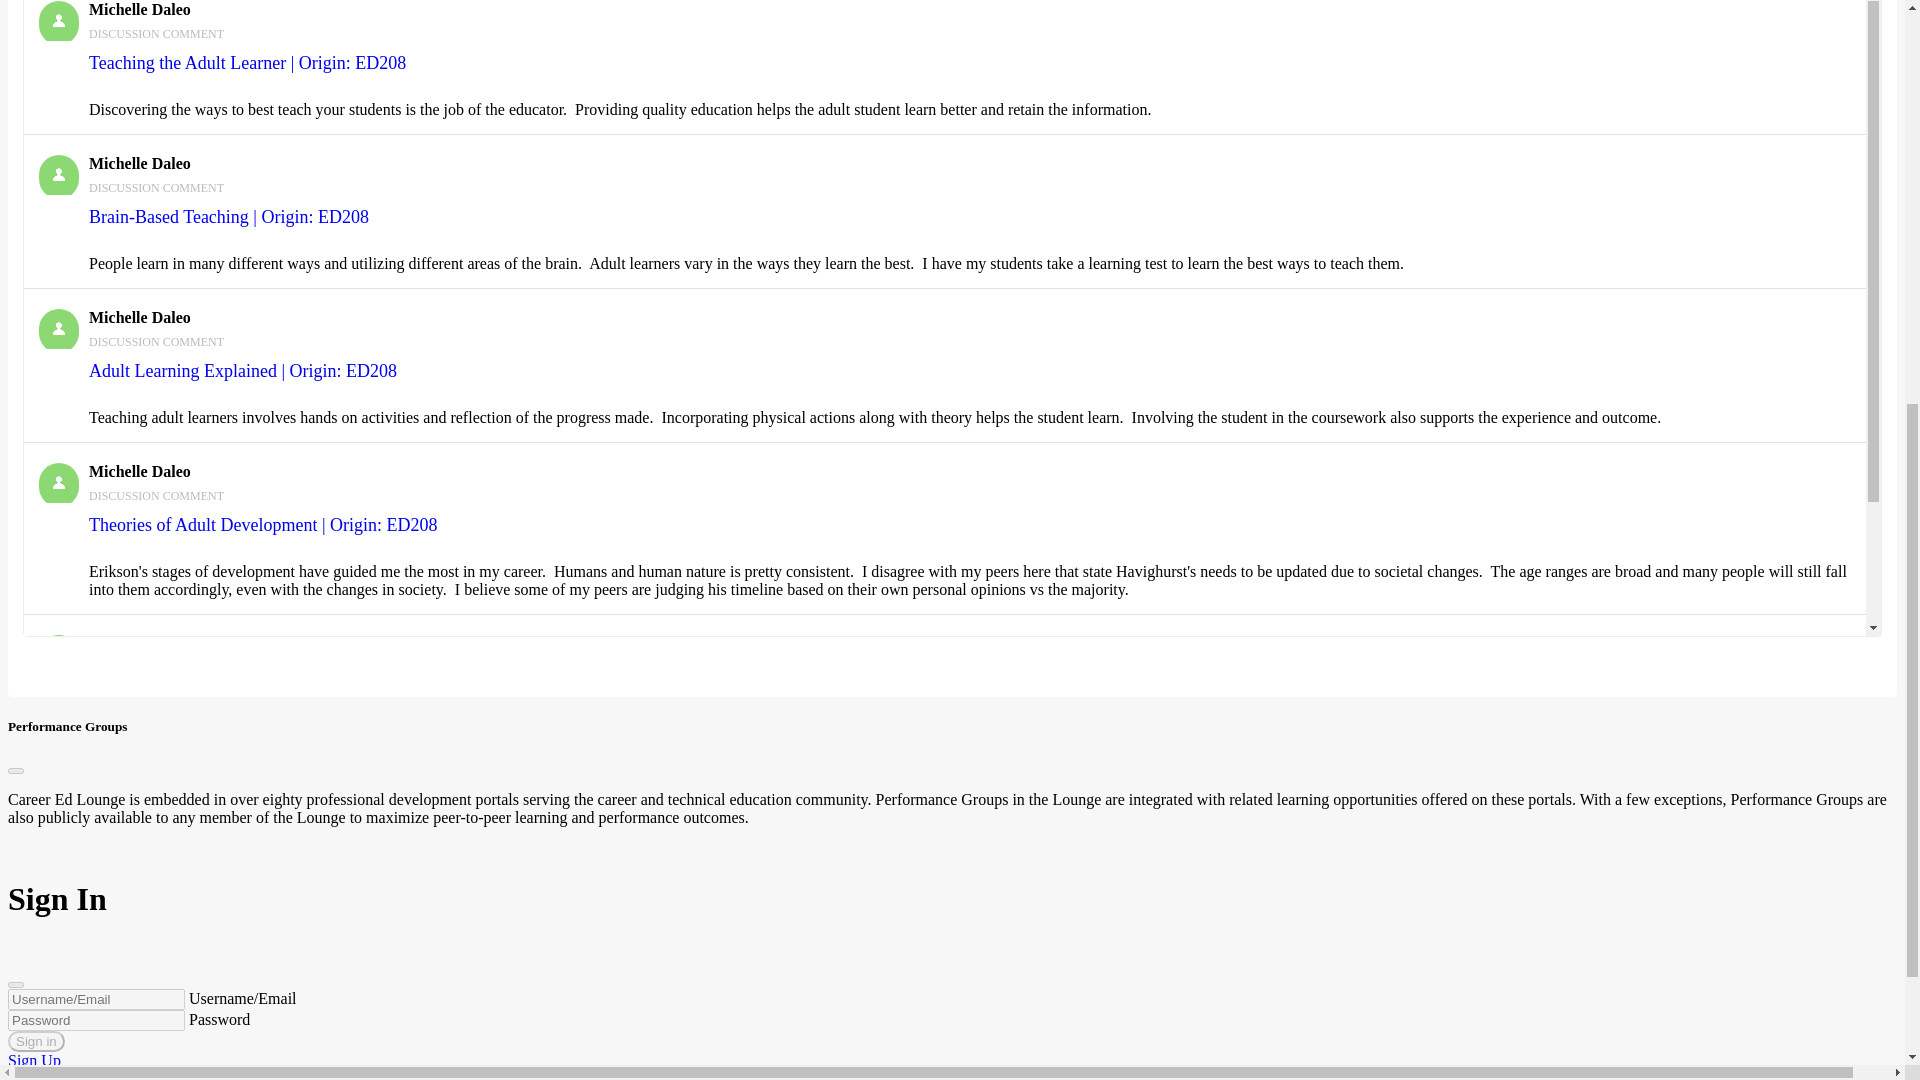 This screenshot has width=1920, height=1080. Describe the element at coordinates (58, 655) in the screenshot. I see `Michelle Daleo` at that location.